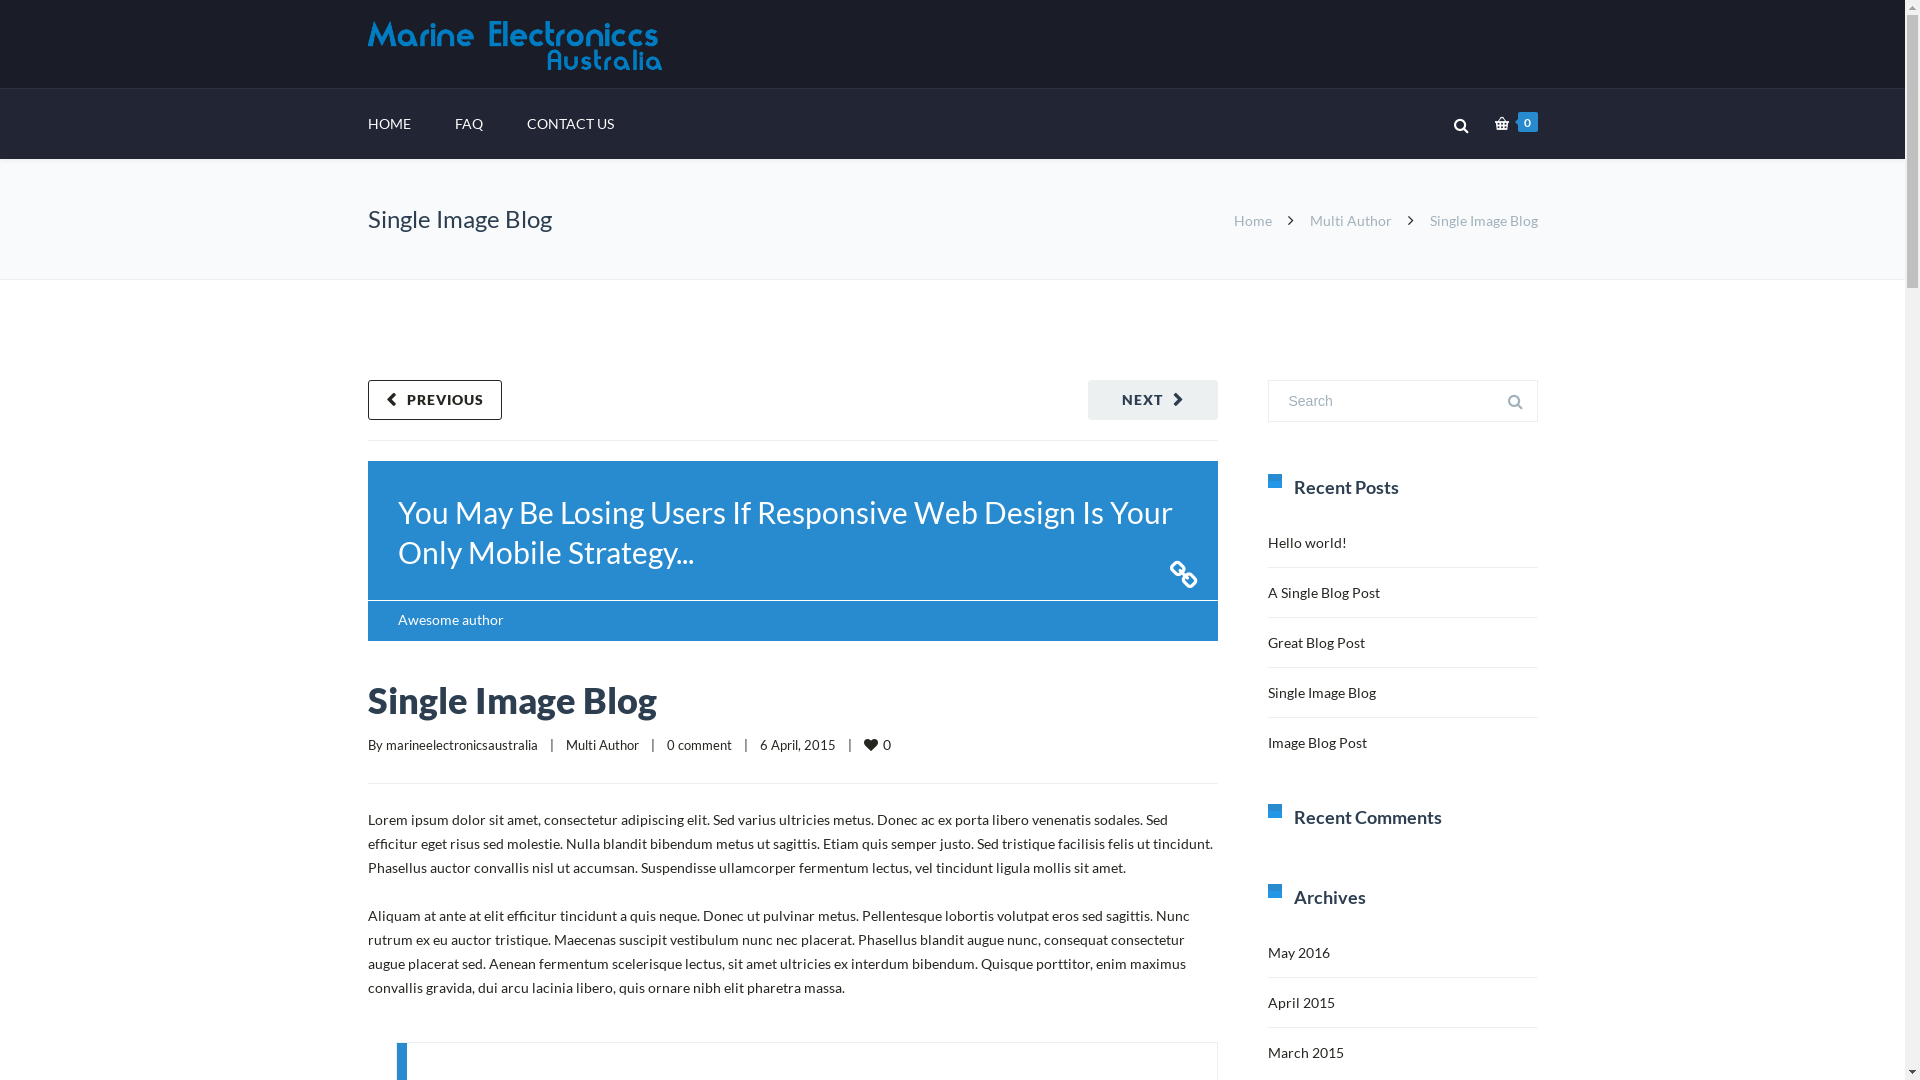 The width and height of the screenshot is (1920, 1080). What do you see at coordinates (602, 745) in the screenshot?
I see `Multi Author` at bounding box center [602, 745].